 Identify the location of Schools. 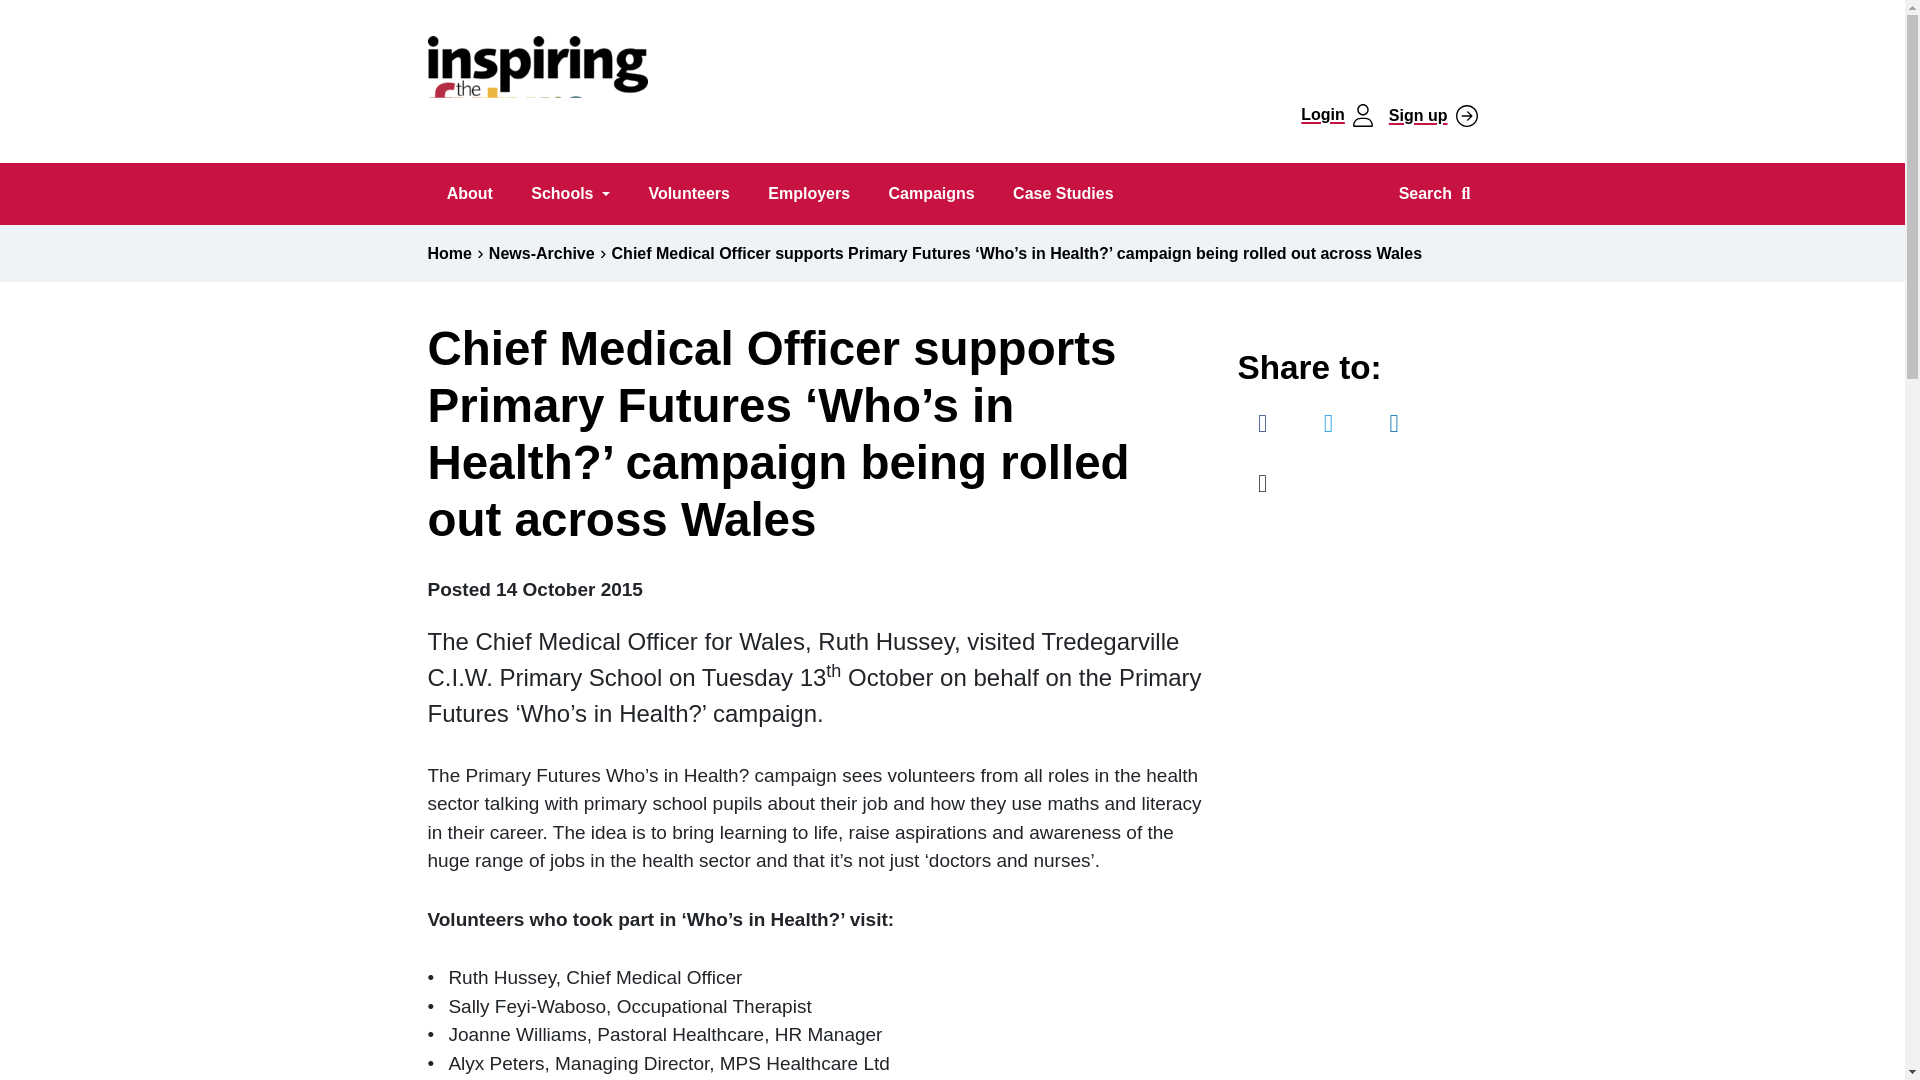
(570, 194).